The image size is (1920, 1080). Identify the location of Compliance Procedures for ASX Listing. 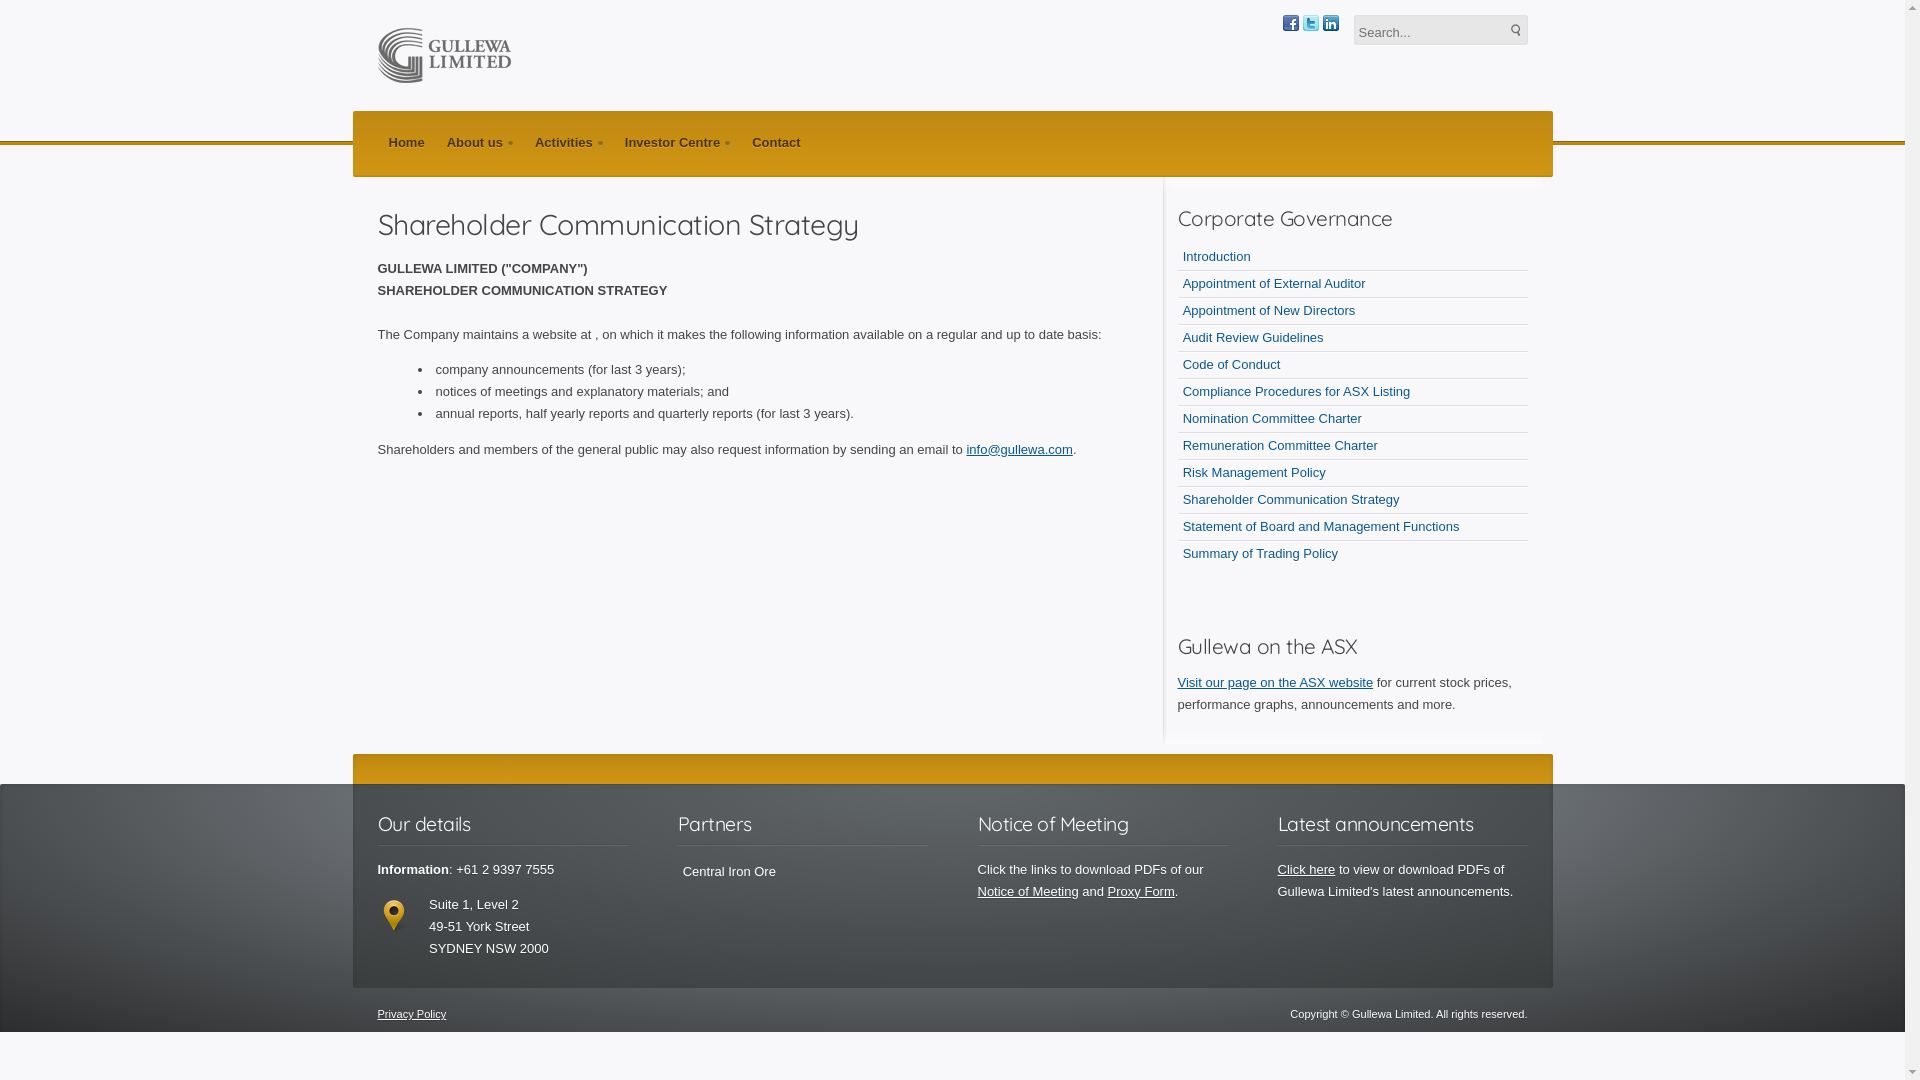
(1353, 392).